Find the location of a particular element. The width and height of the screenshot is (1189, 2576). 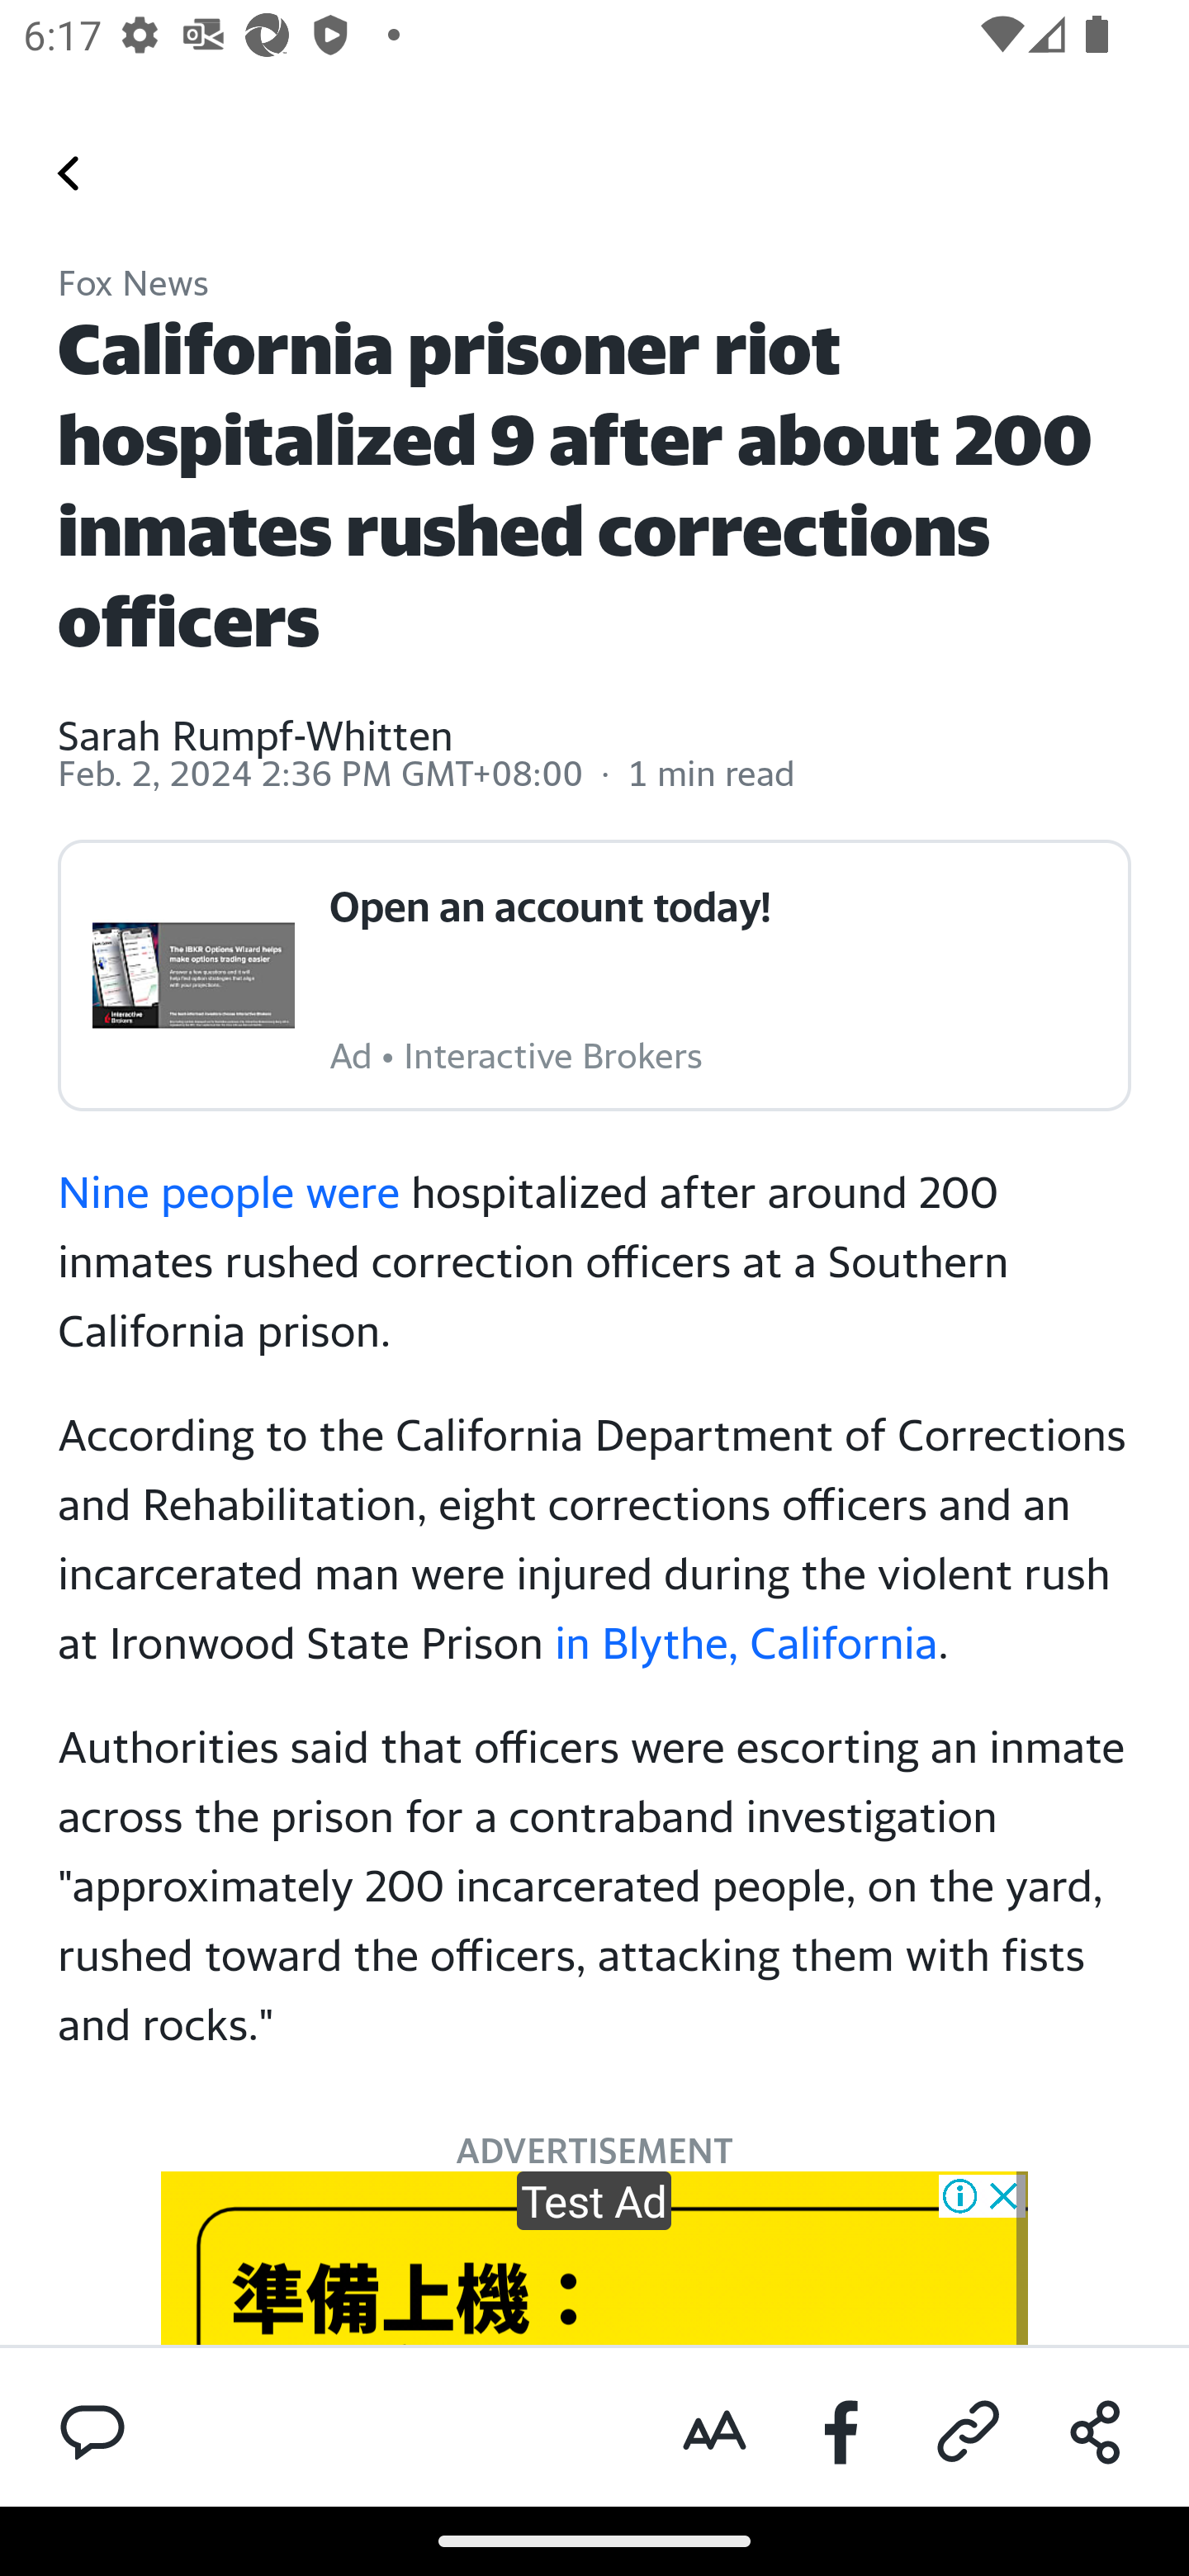

Back is located at coordinates (69, 172).